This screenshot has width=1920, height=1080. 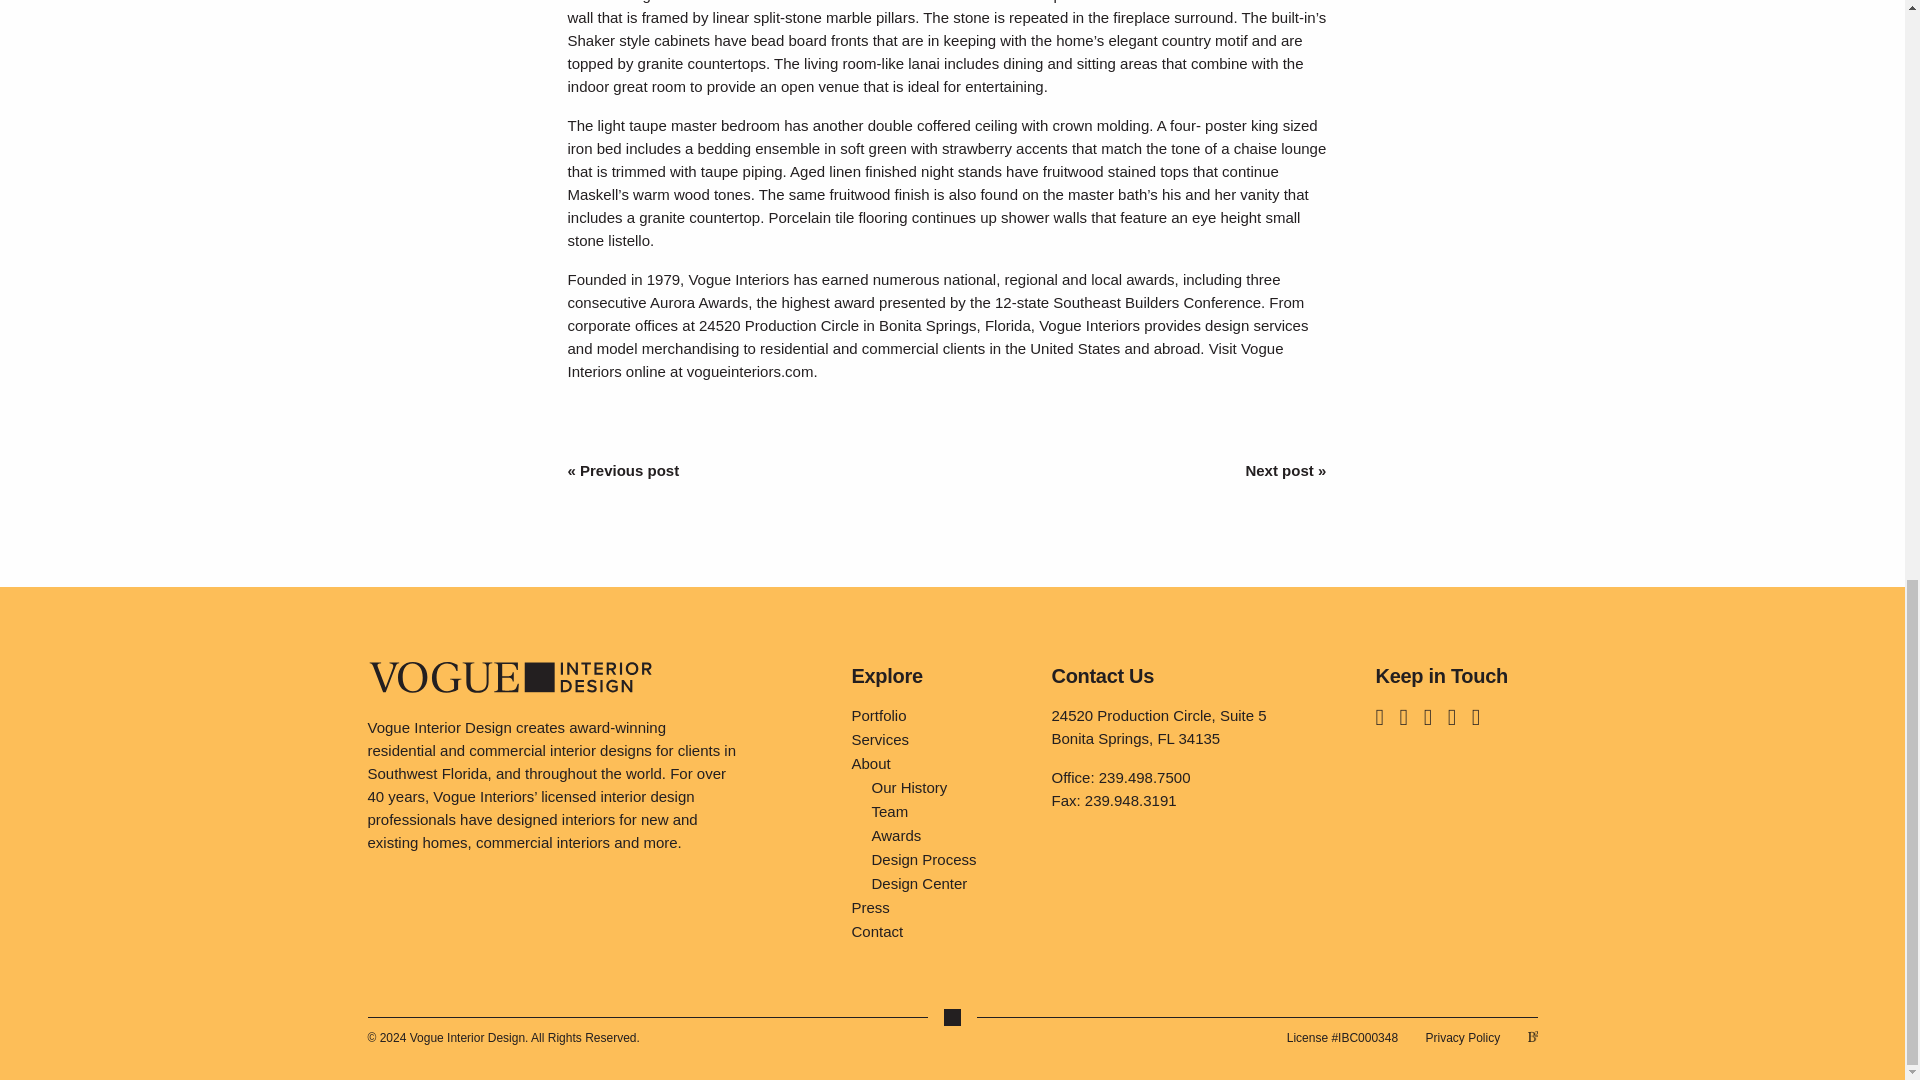 What do you see at coordinates (936, 716) in the screenshot?
I see `Portfolio` at bounding box center [936, 716].